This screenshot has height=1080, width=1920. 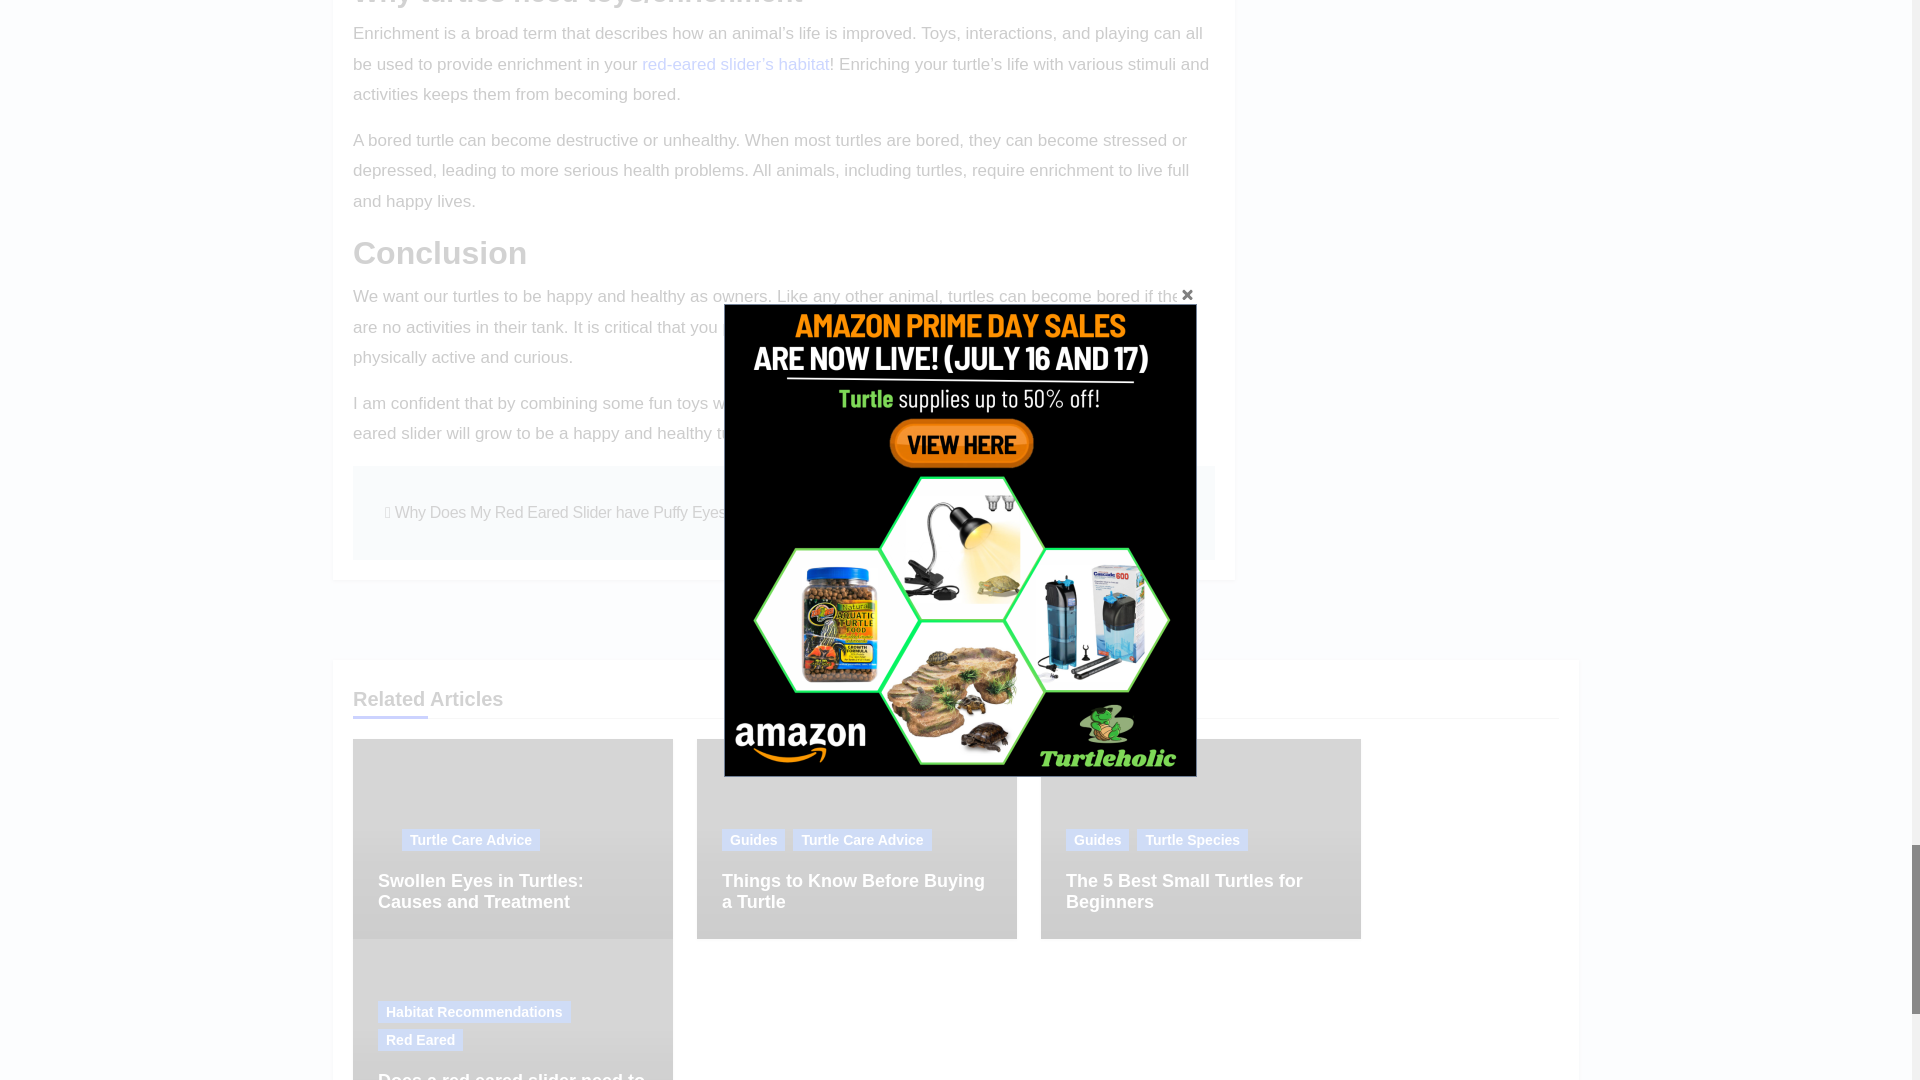 I want to click on Permalink to: Swollen Eyes in Turtles: Causes and Treatment, so click(x=480, y=891).